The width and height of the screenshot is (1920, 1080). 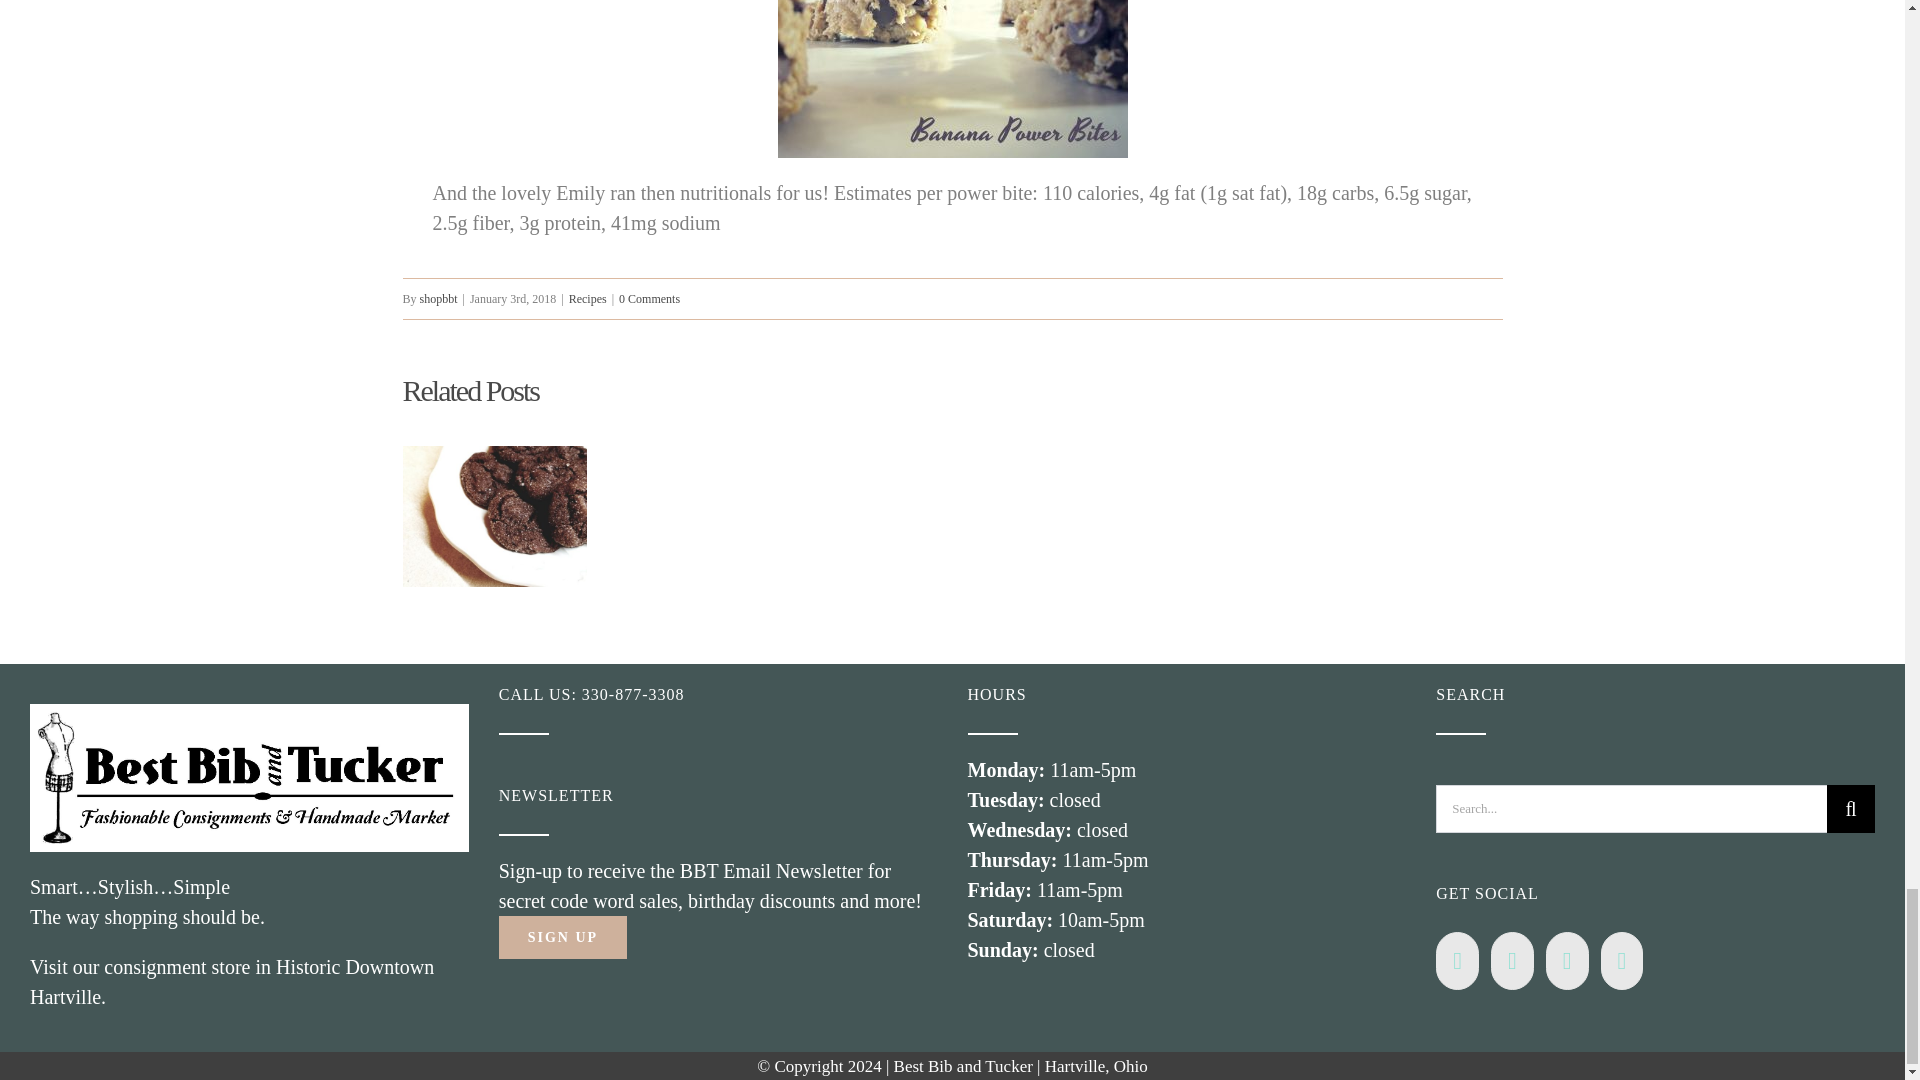 I want to click on Recipes, so click(x=587, y=298).